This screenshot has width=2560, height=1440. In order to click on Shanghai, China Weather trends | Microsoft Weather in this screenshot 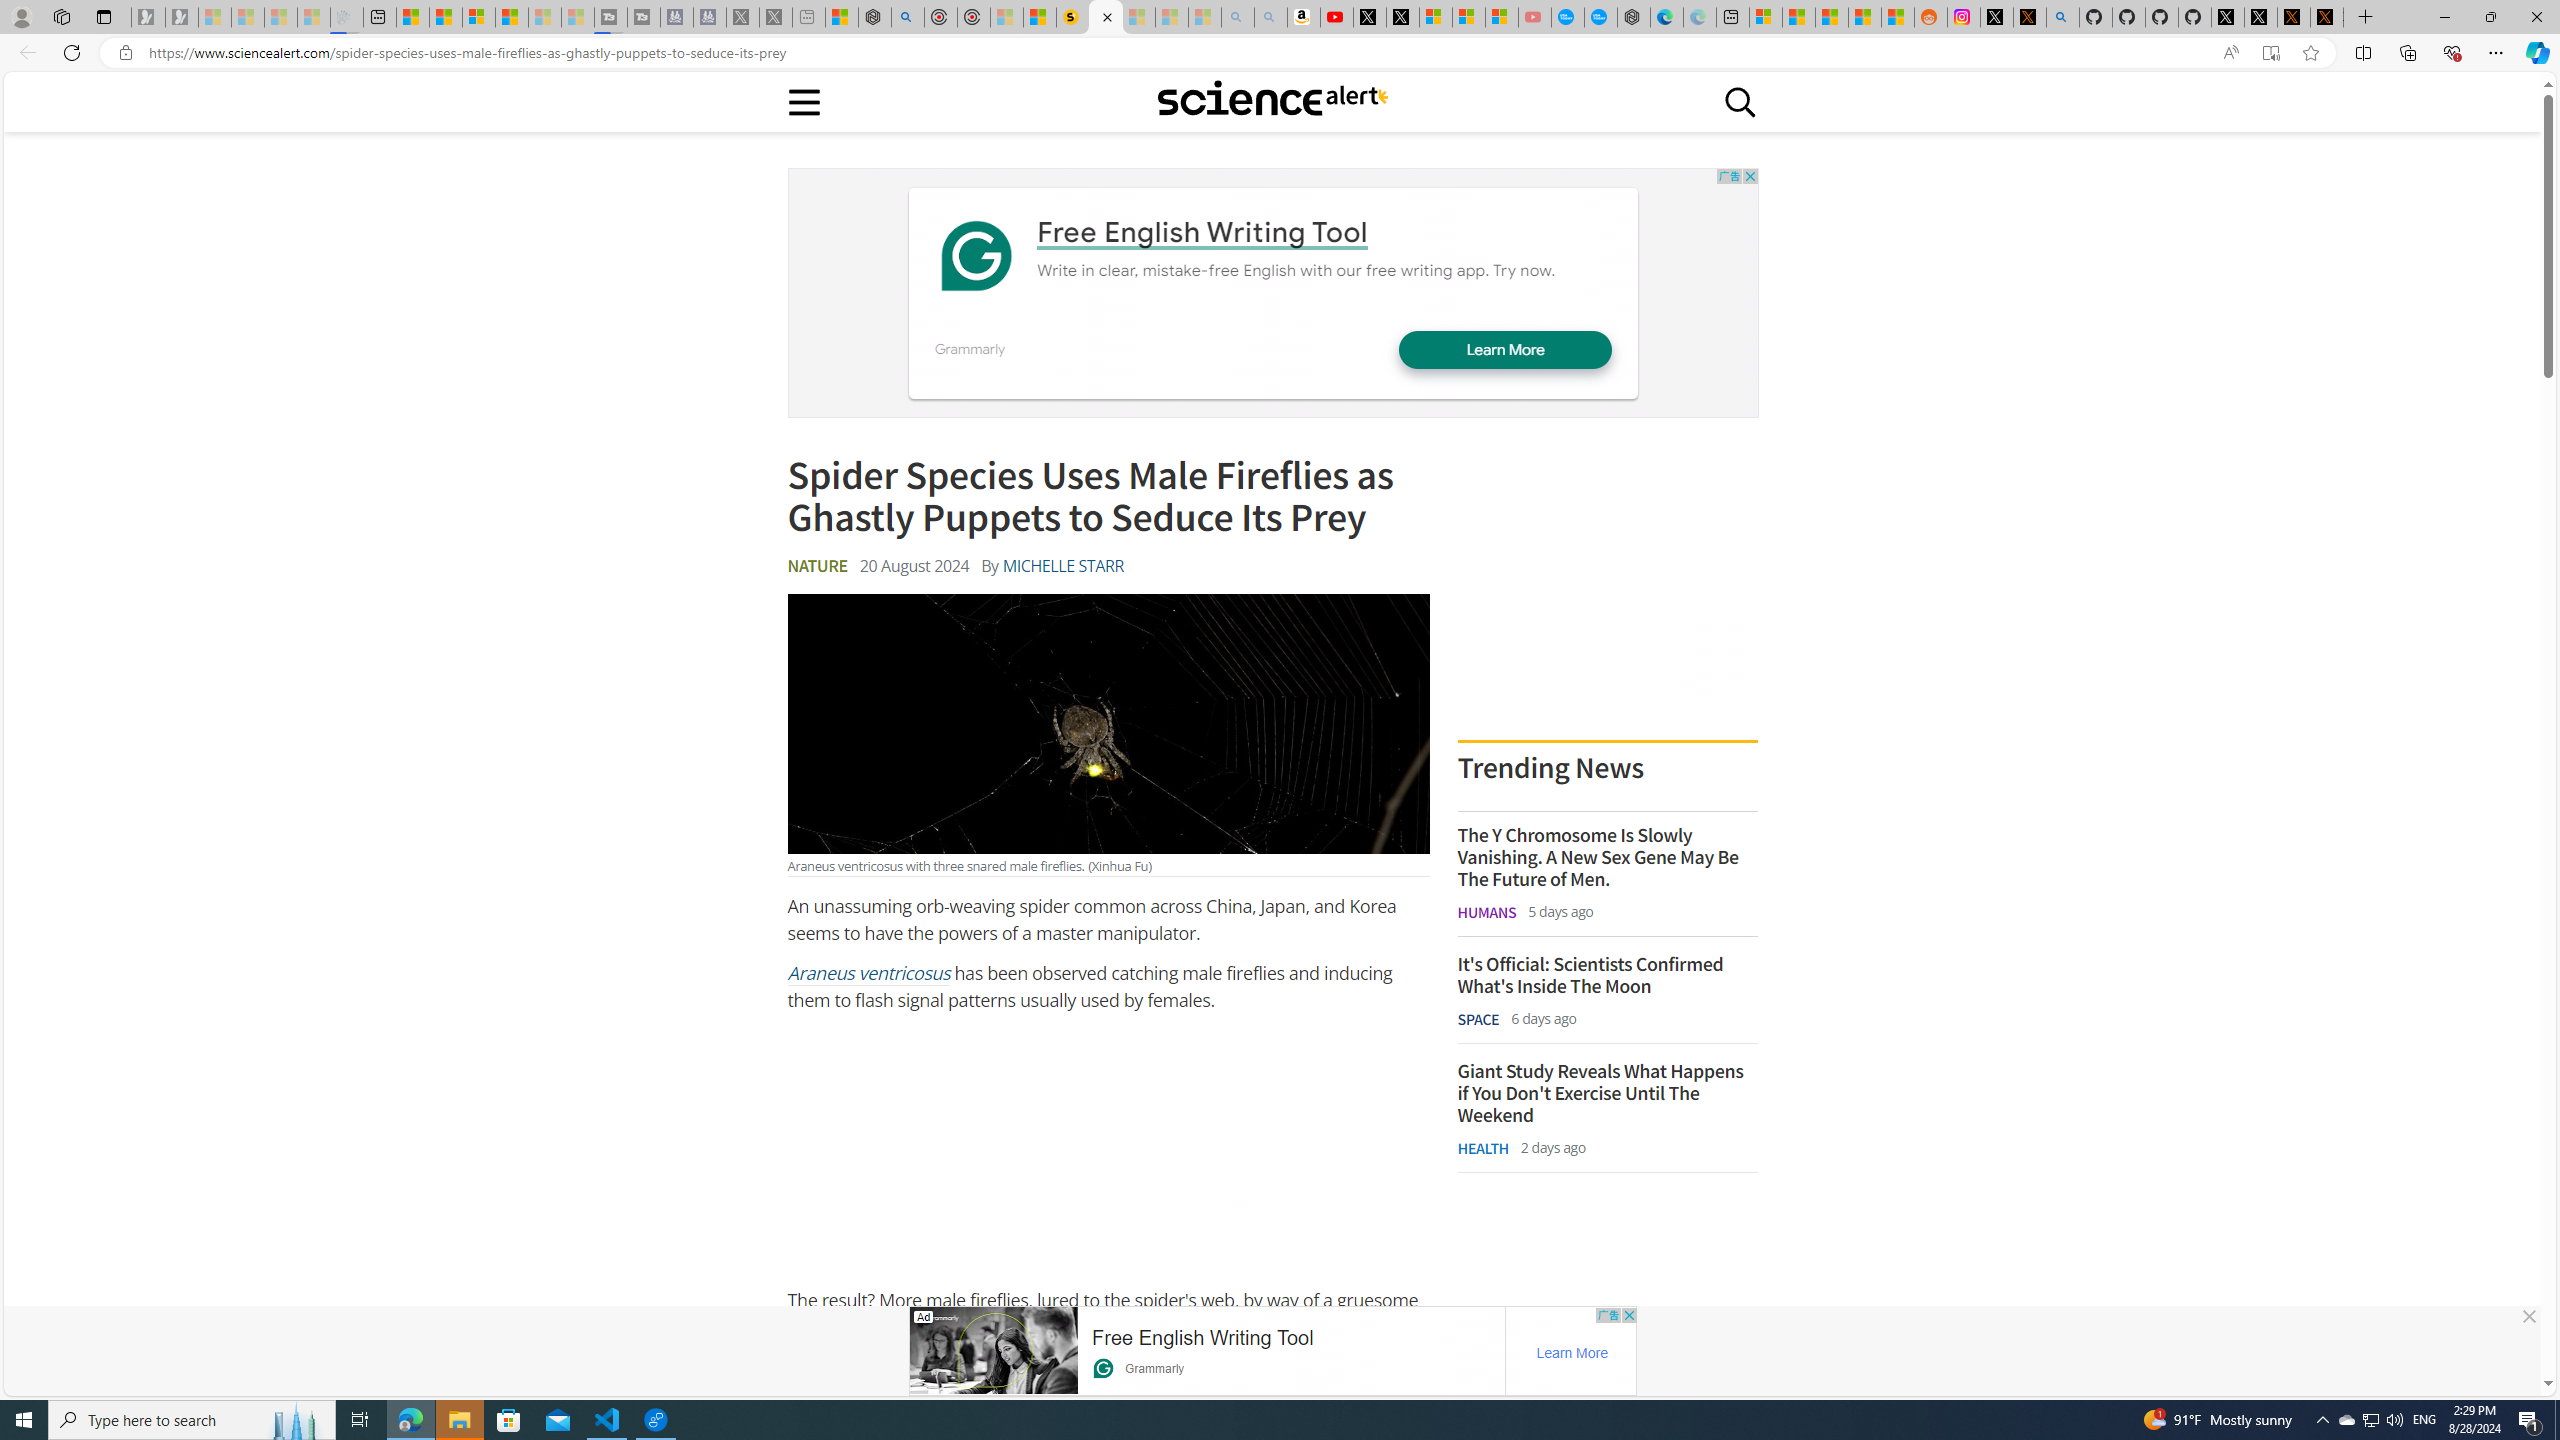, I will do `click(1898, 17)`.